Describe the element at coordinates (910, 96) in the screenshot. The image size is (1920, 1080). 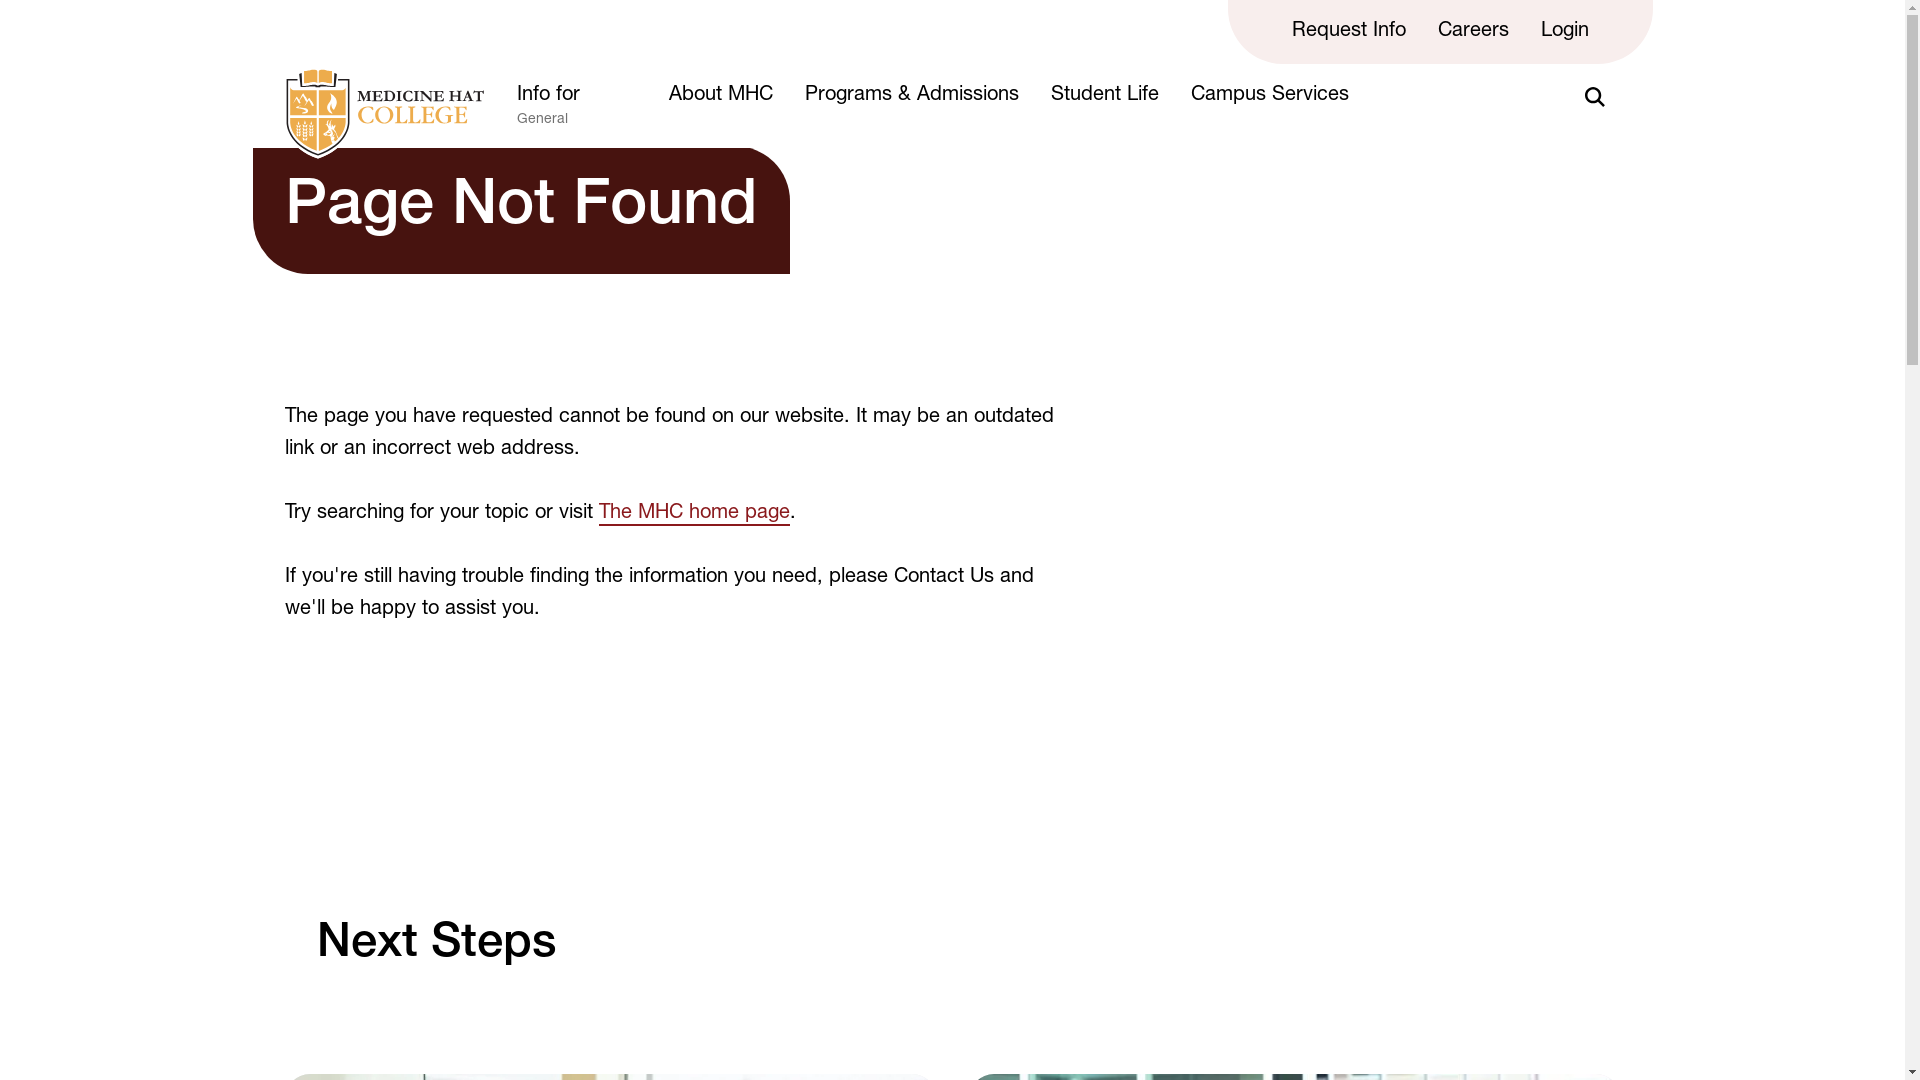
I see `Programs & Admissions` at that location.